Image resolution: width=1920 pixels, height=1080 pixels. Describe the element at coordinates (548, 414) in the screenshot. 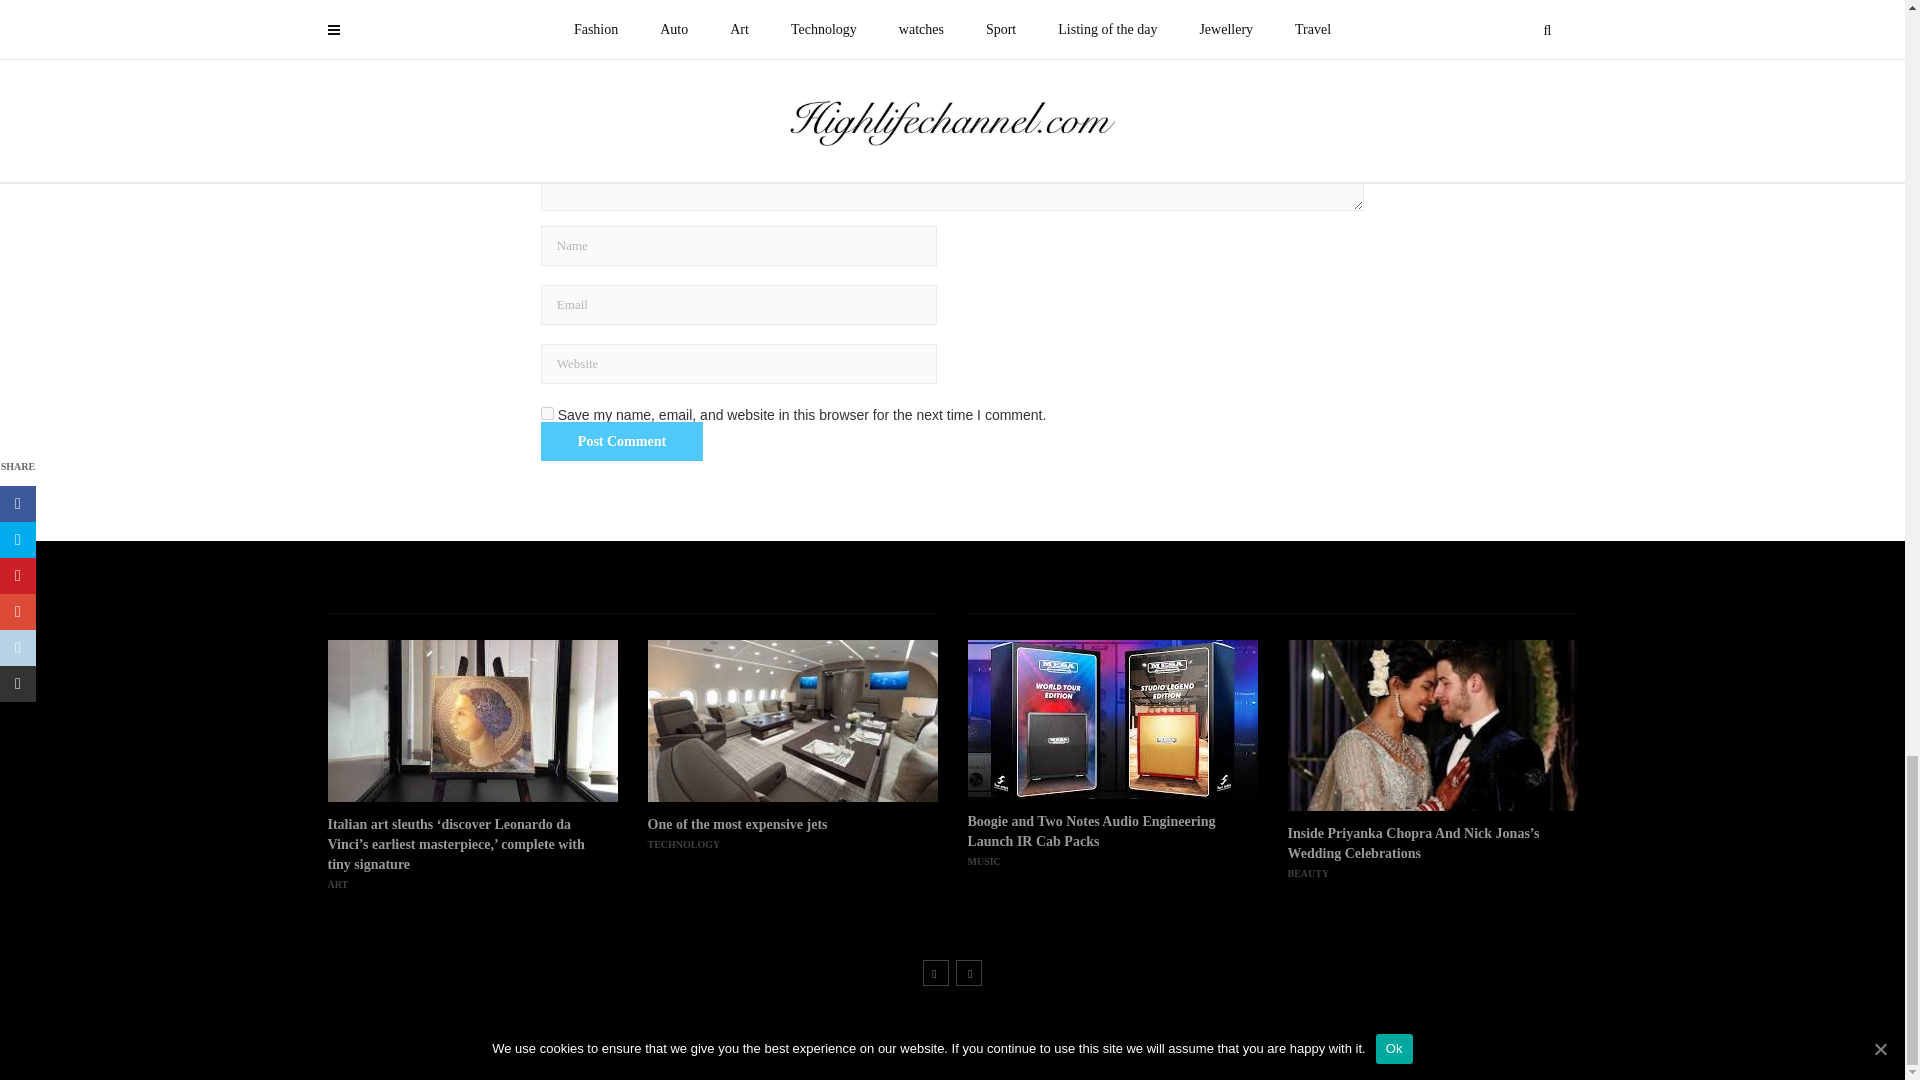

I see `yes` at that location.